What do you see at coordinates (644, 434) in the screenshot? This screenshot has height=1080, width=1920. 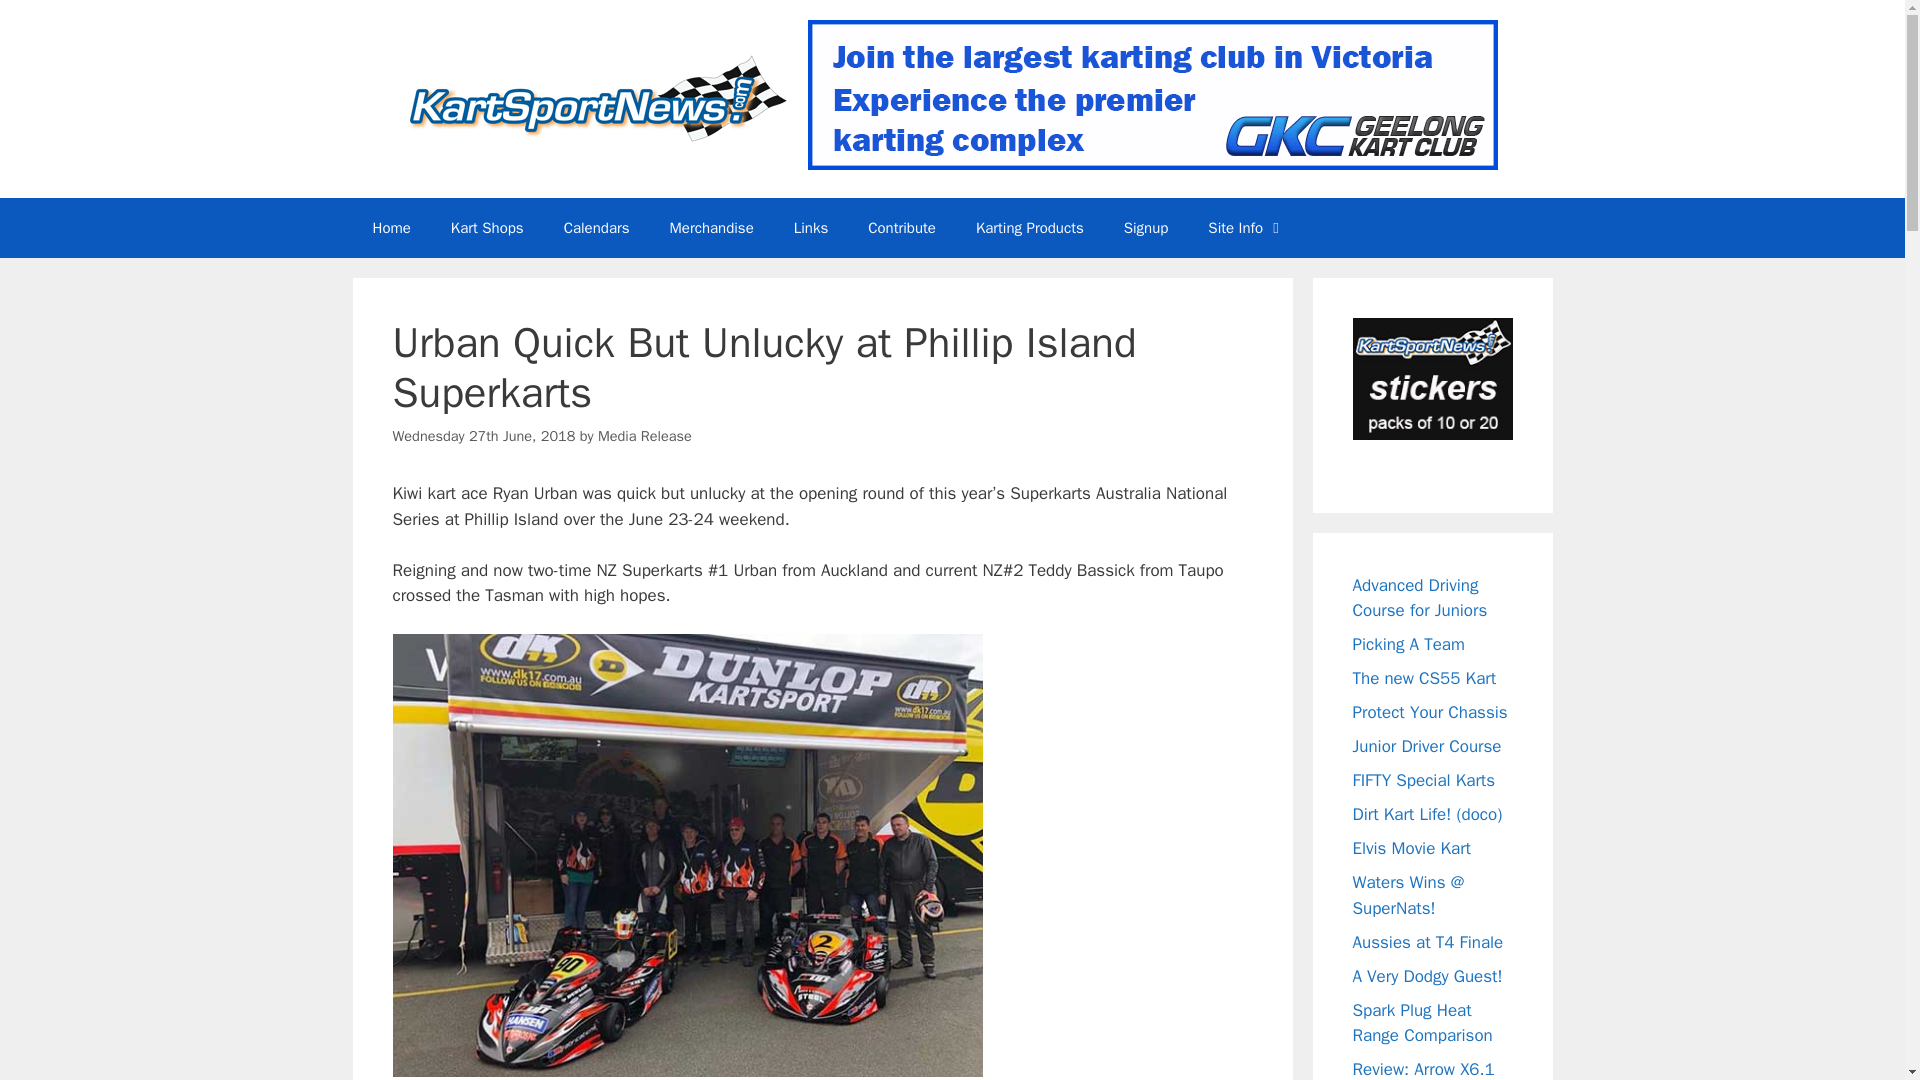 I see `Media Release` at bounding box center [644, 434].